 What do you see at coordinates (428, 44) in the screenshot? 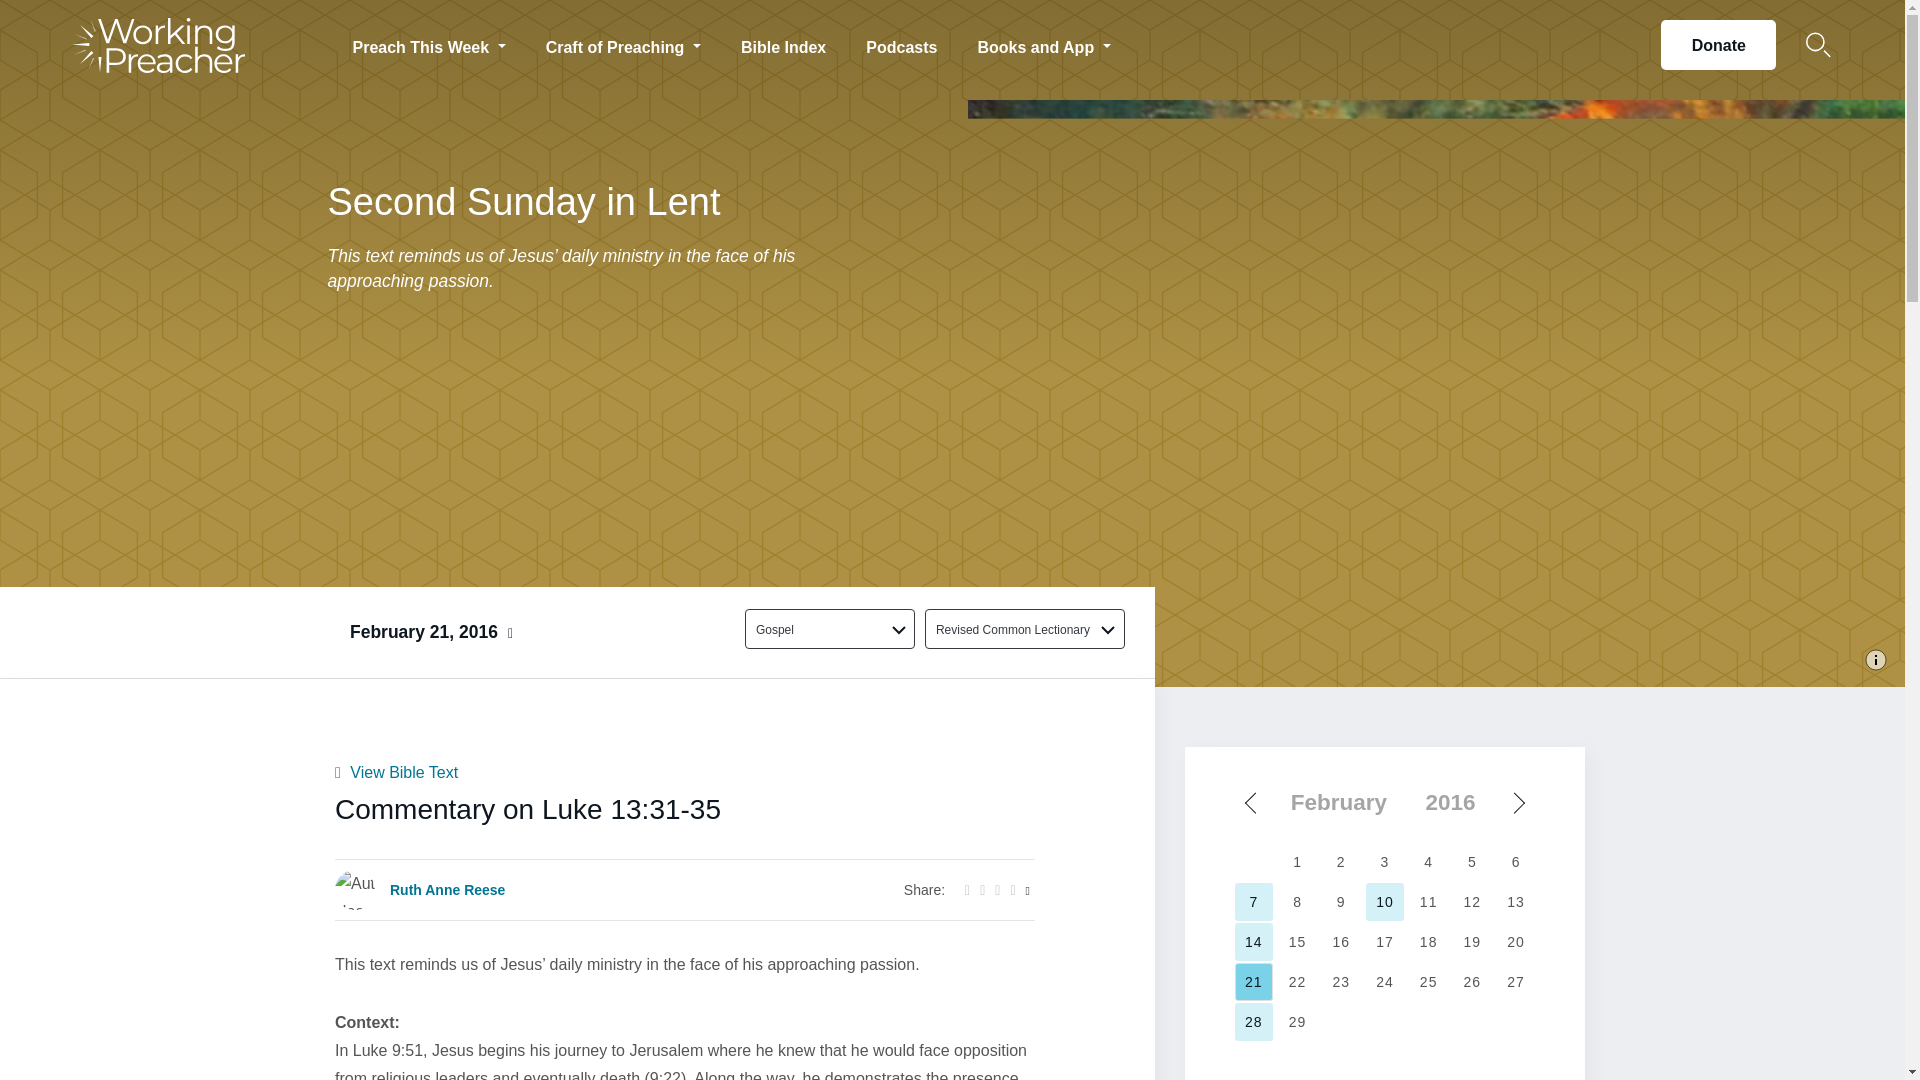
I see `Preach This Week` at bounding box center [428, 44].